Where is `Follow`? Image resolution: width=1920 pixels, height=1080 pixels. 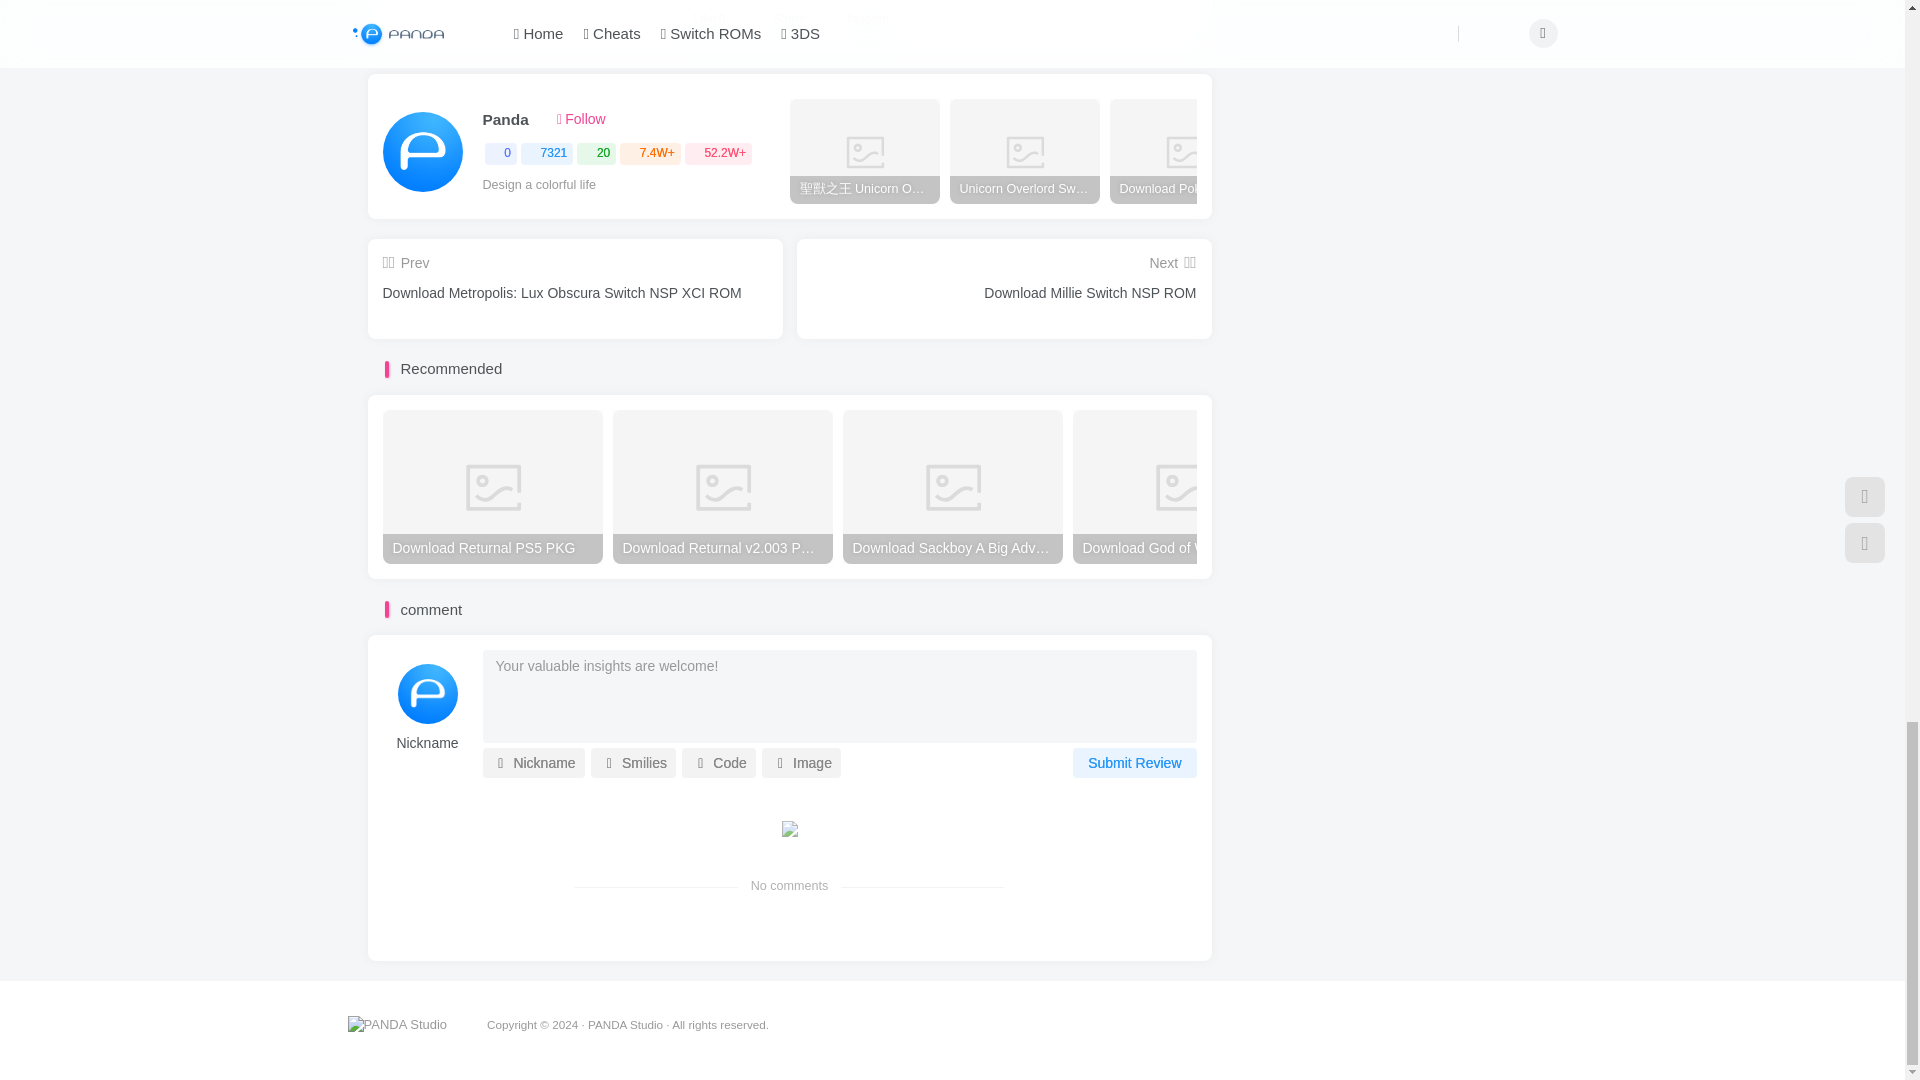
Follow is located at coordinates (581, 120).